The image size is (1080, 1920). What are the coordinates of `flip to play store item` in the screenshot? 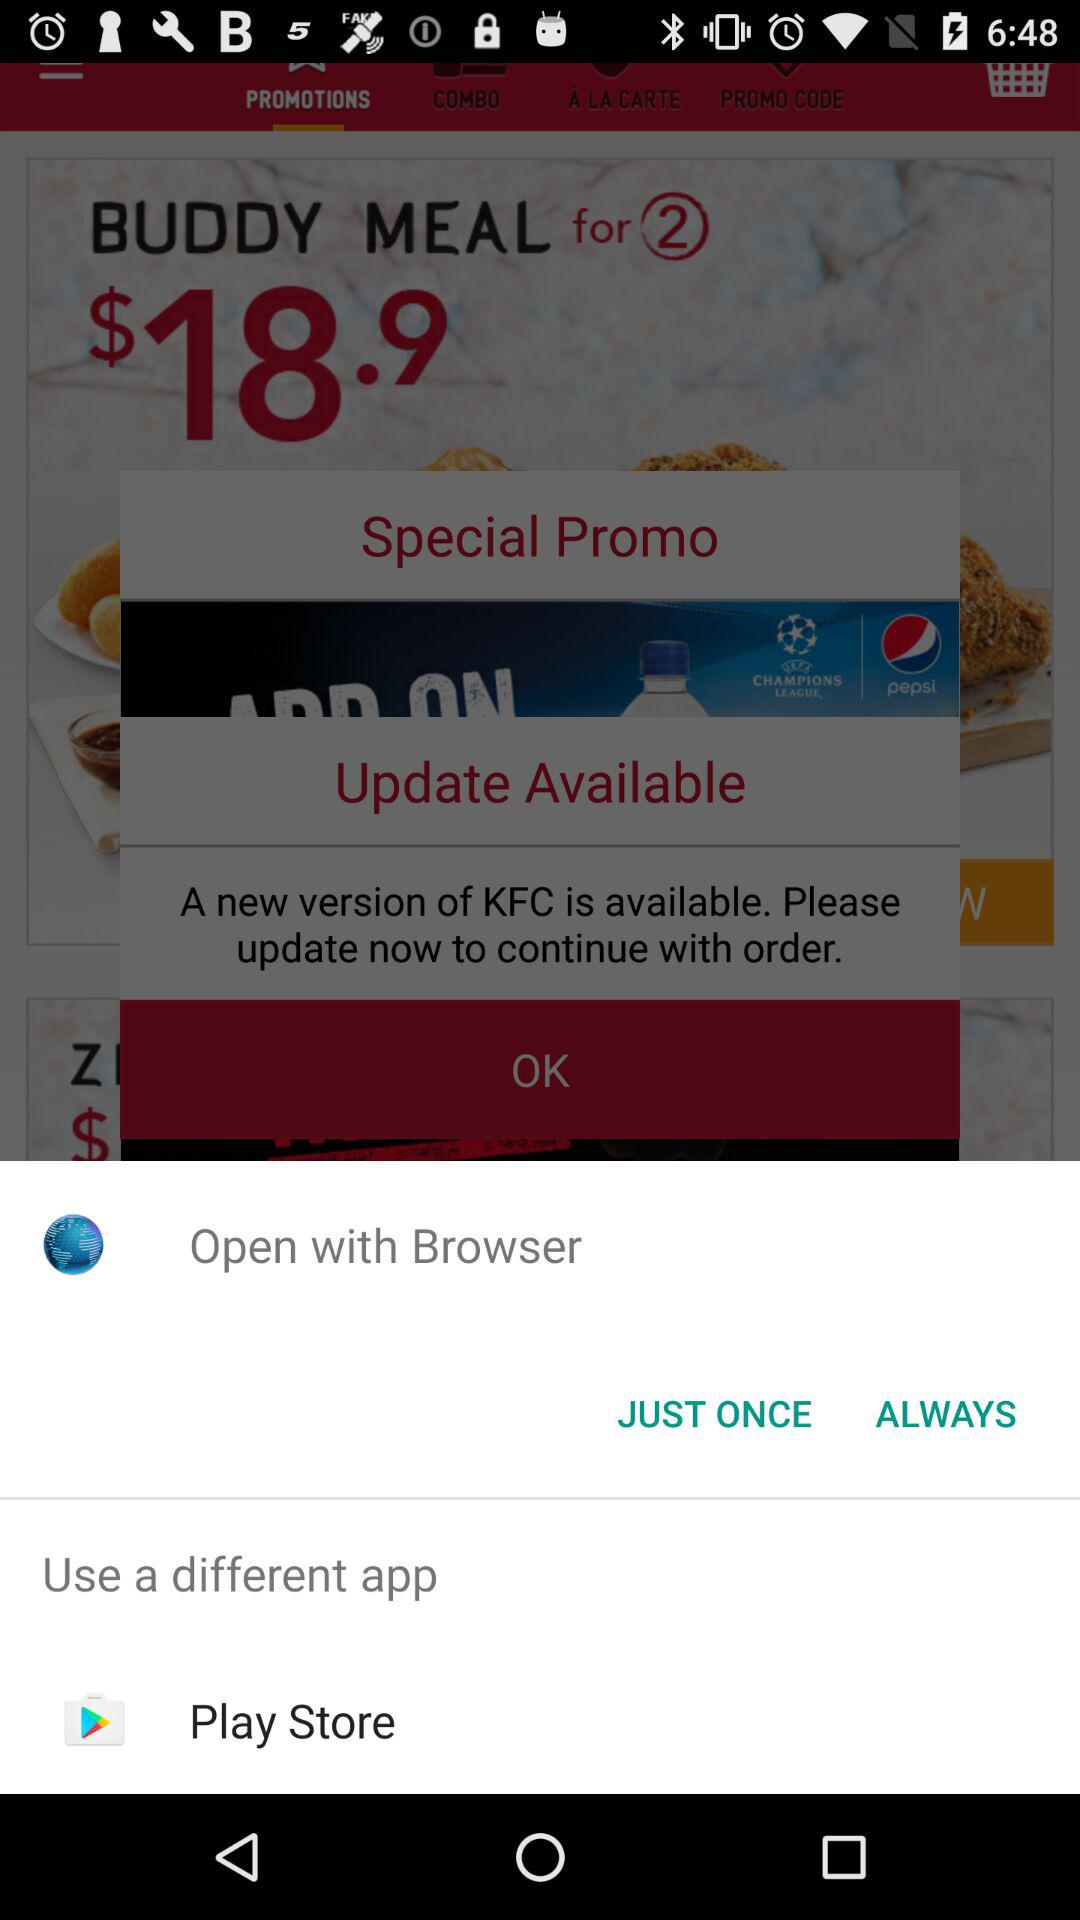 It's located at (292, 1720).